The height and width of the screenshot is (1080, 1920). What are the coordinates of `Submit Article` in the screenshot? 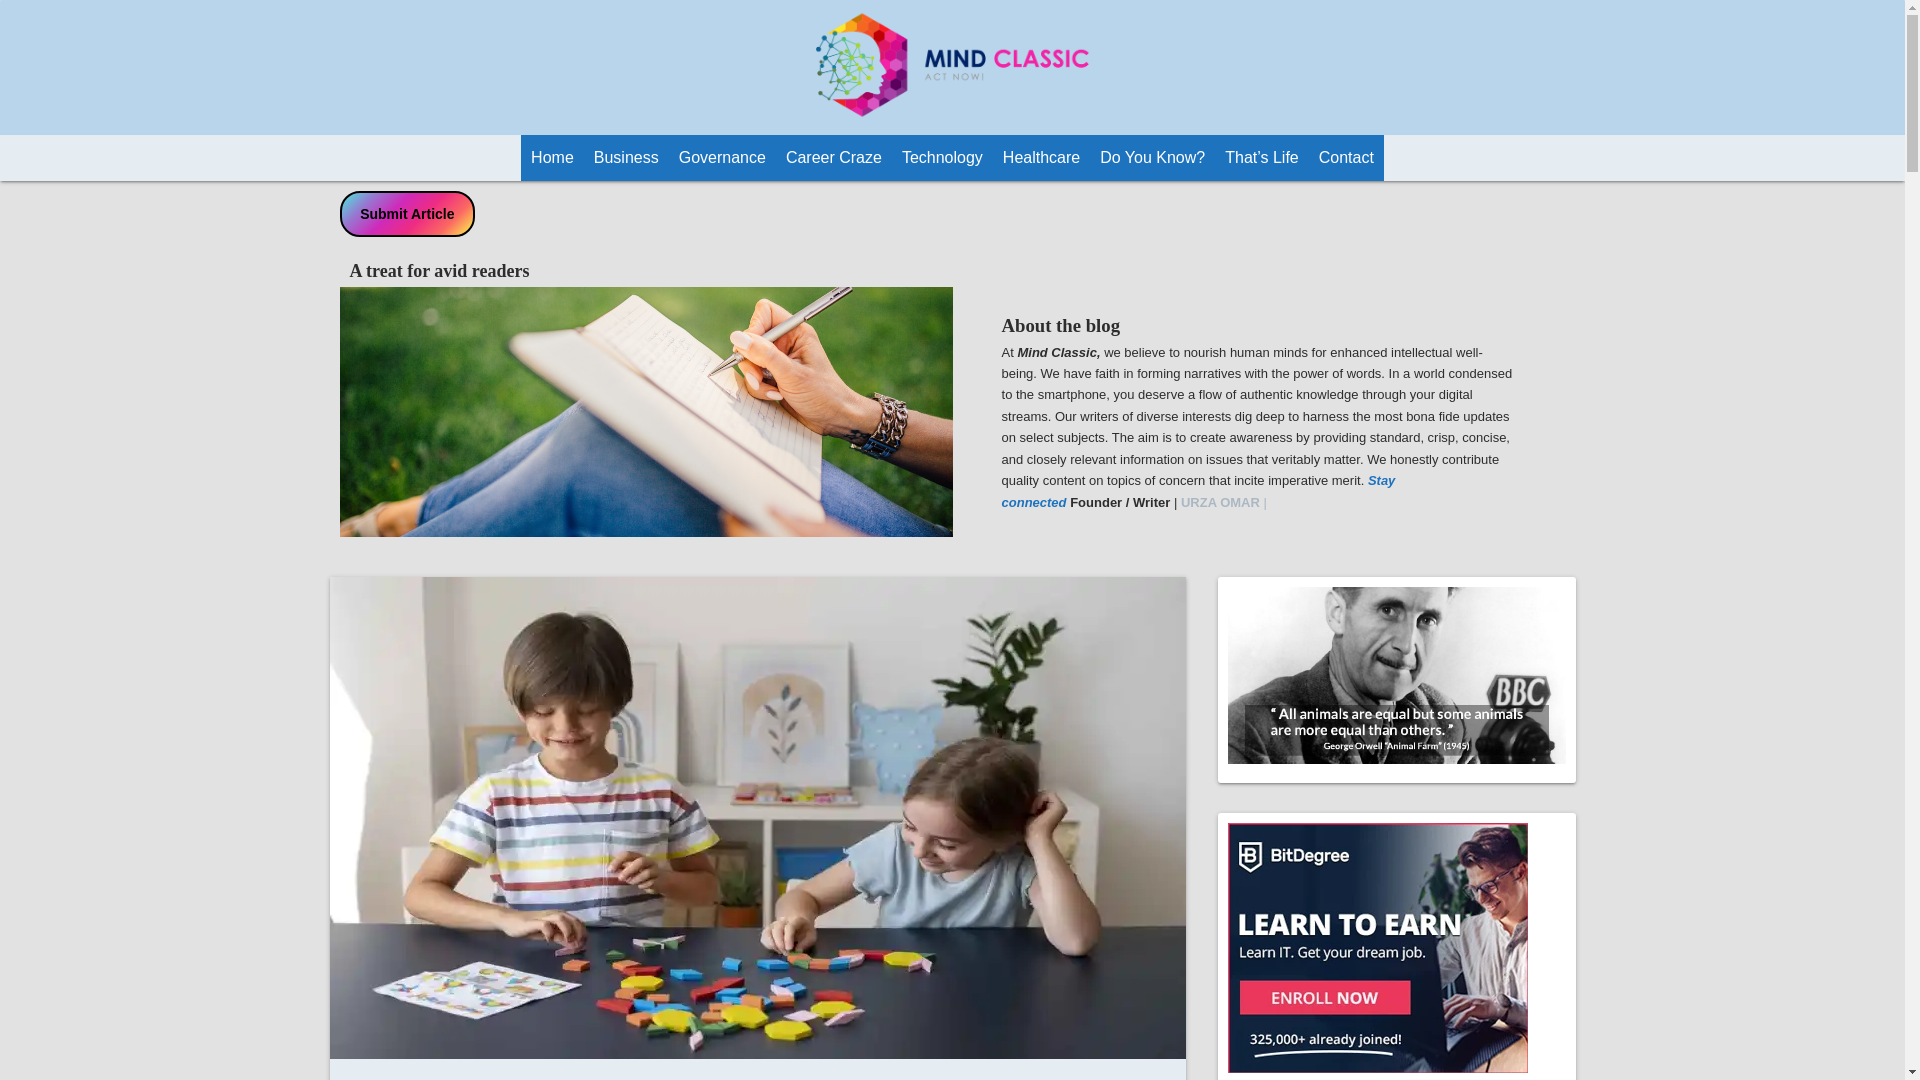 It's located at (408, 214).